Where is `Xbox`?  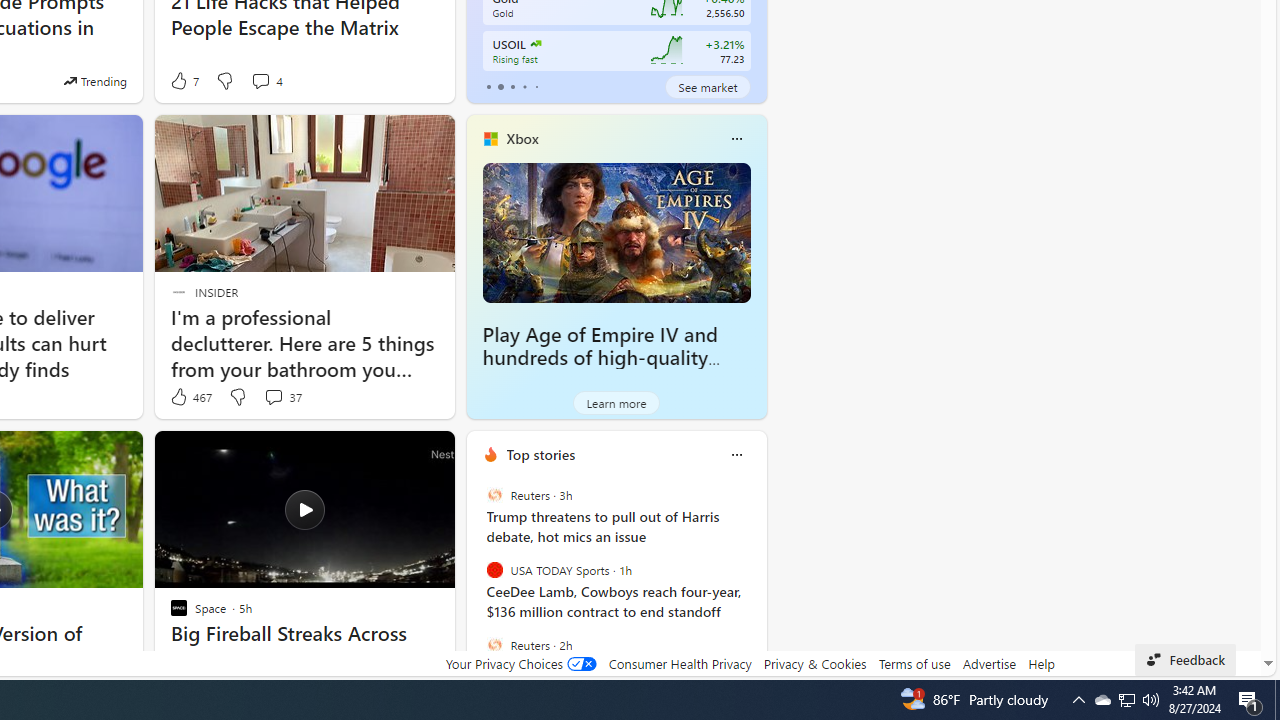 Xbox is located at coordinates (522, 139).